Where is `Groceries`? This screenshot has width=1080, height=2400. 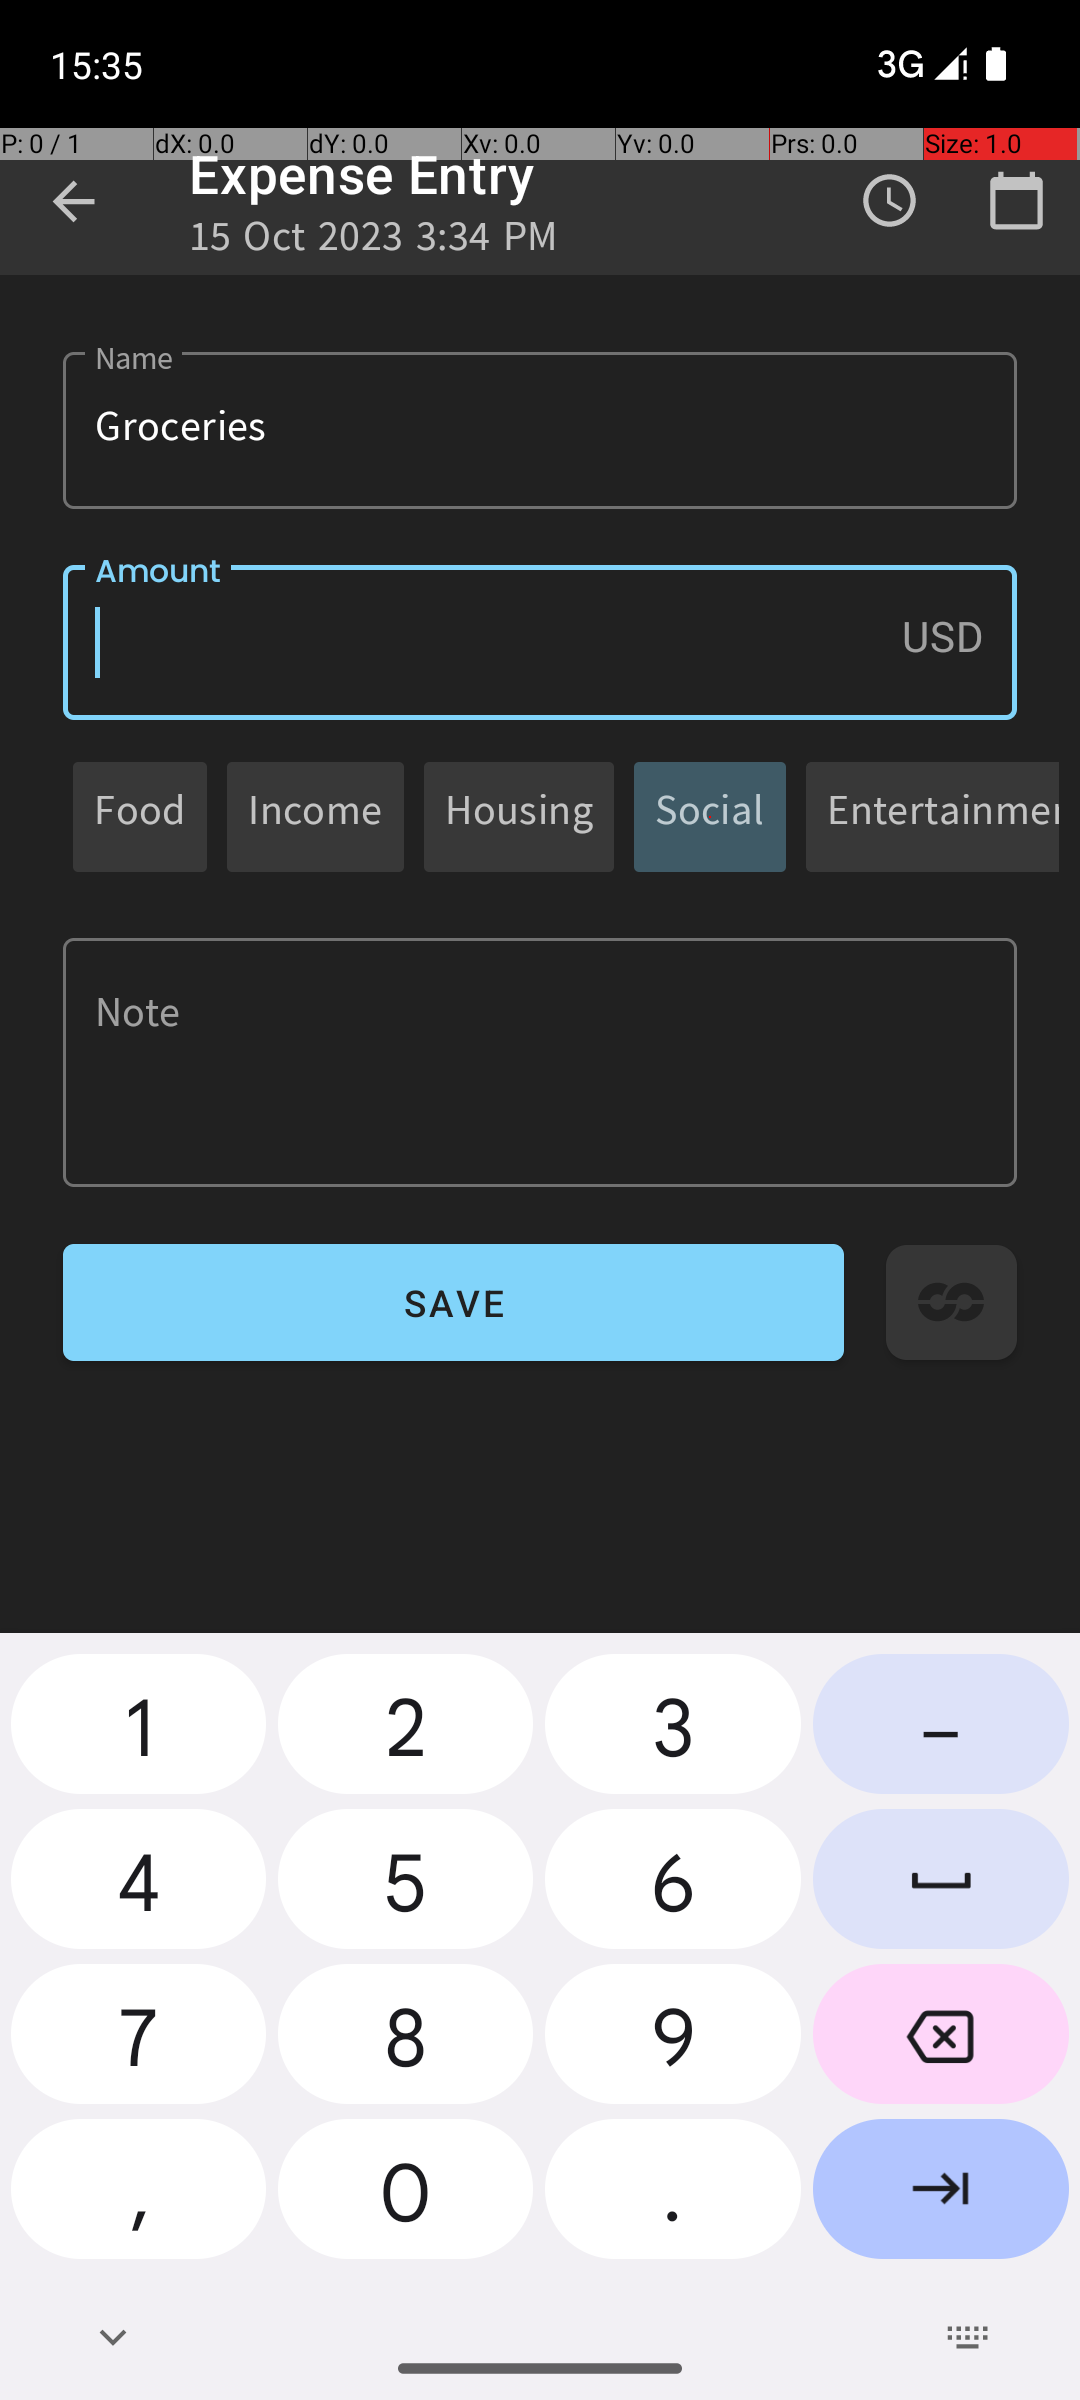
Groceries is located at coordinates (540, 430).